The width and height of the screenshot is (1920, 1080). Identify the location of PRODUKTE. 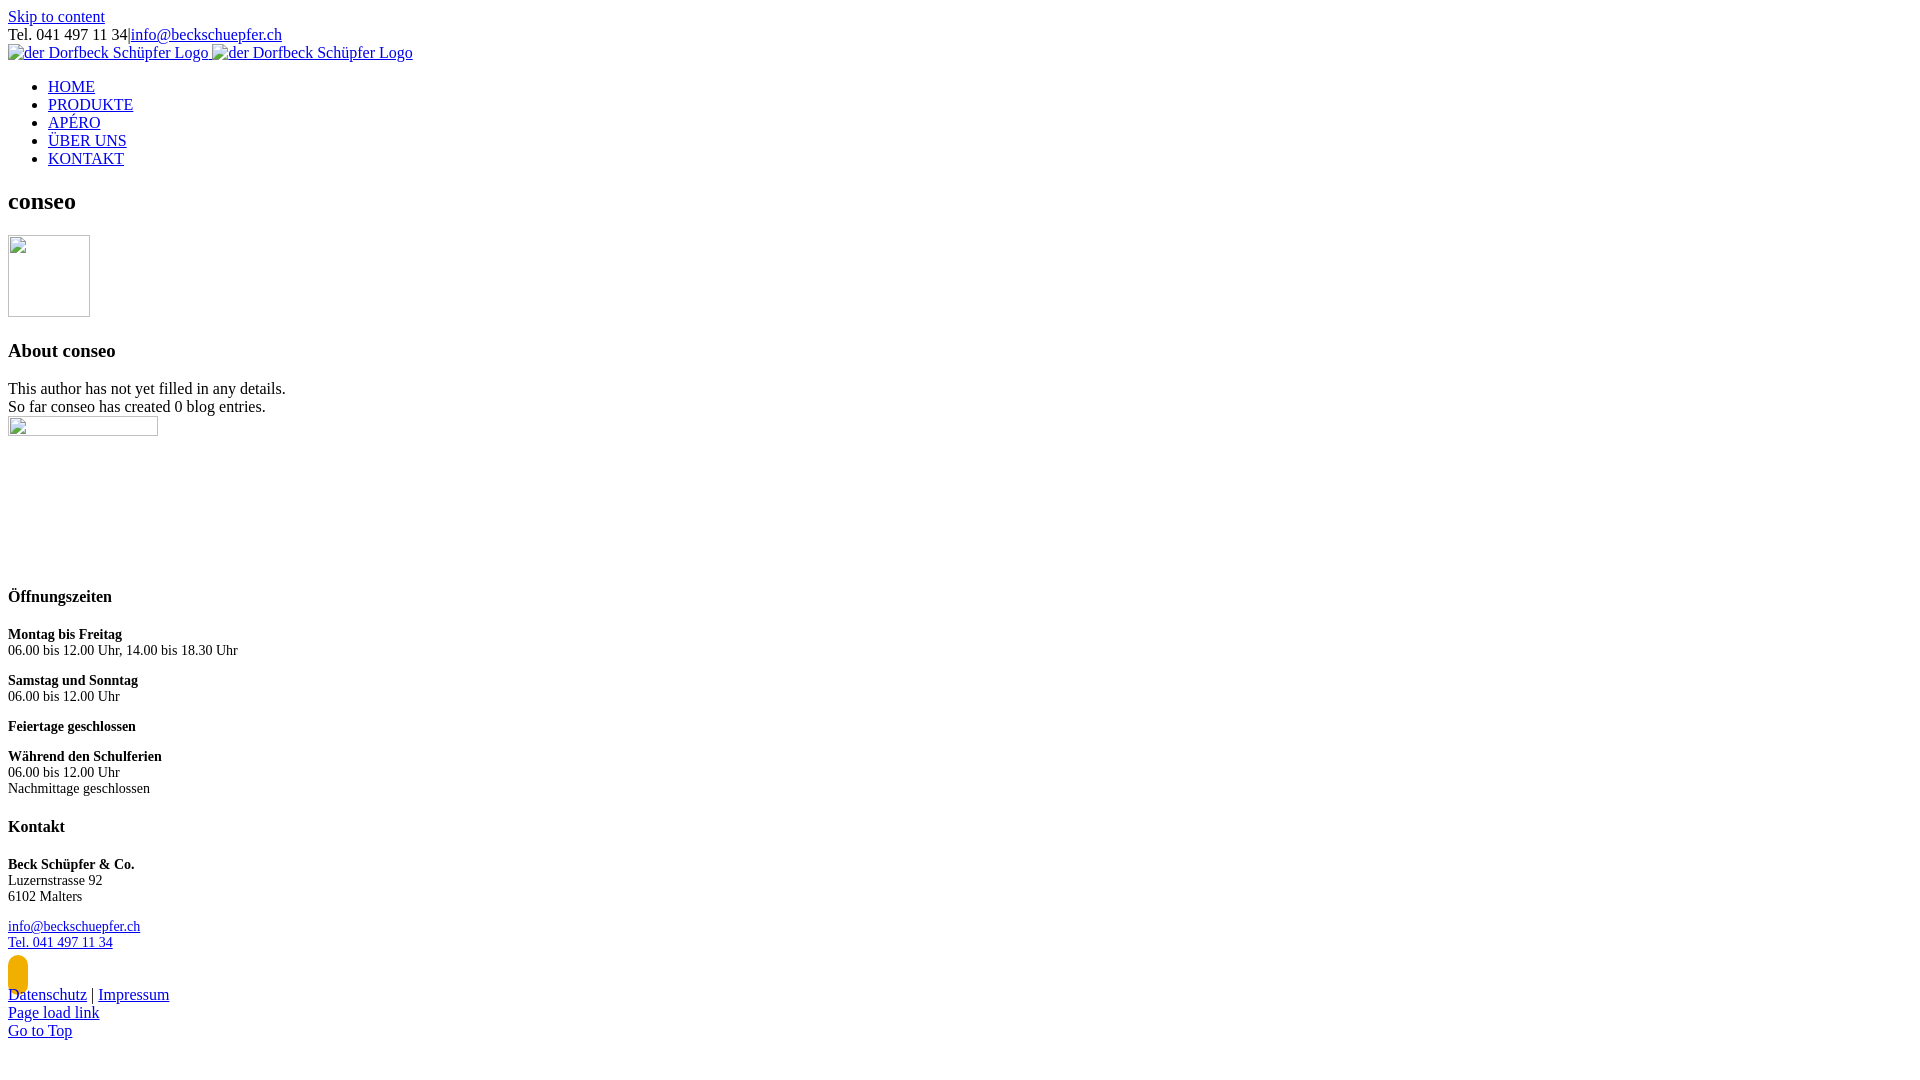
(90, 104).